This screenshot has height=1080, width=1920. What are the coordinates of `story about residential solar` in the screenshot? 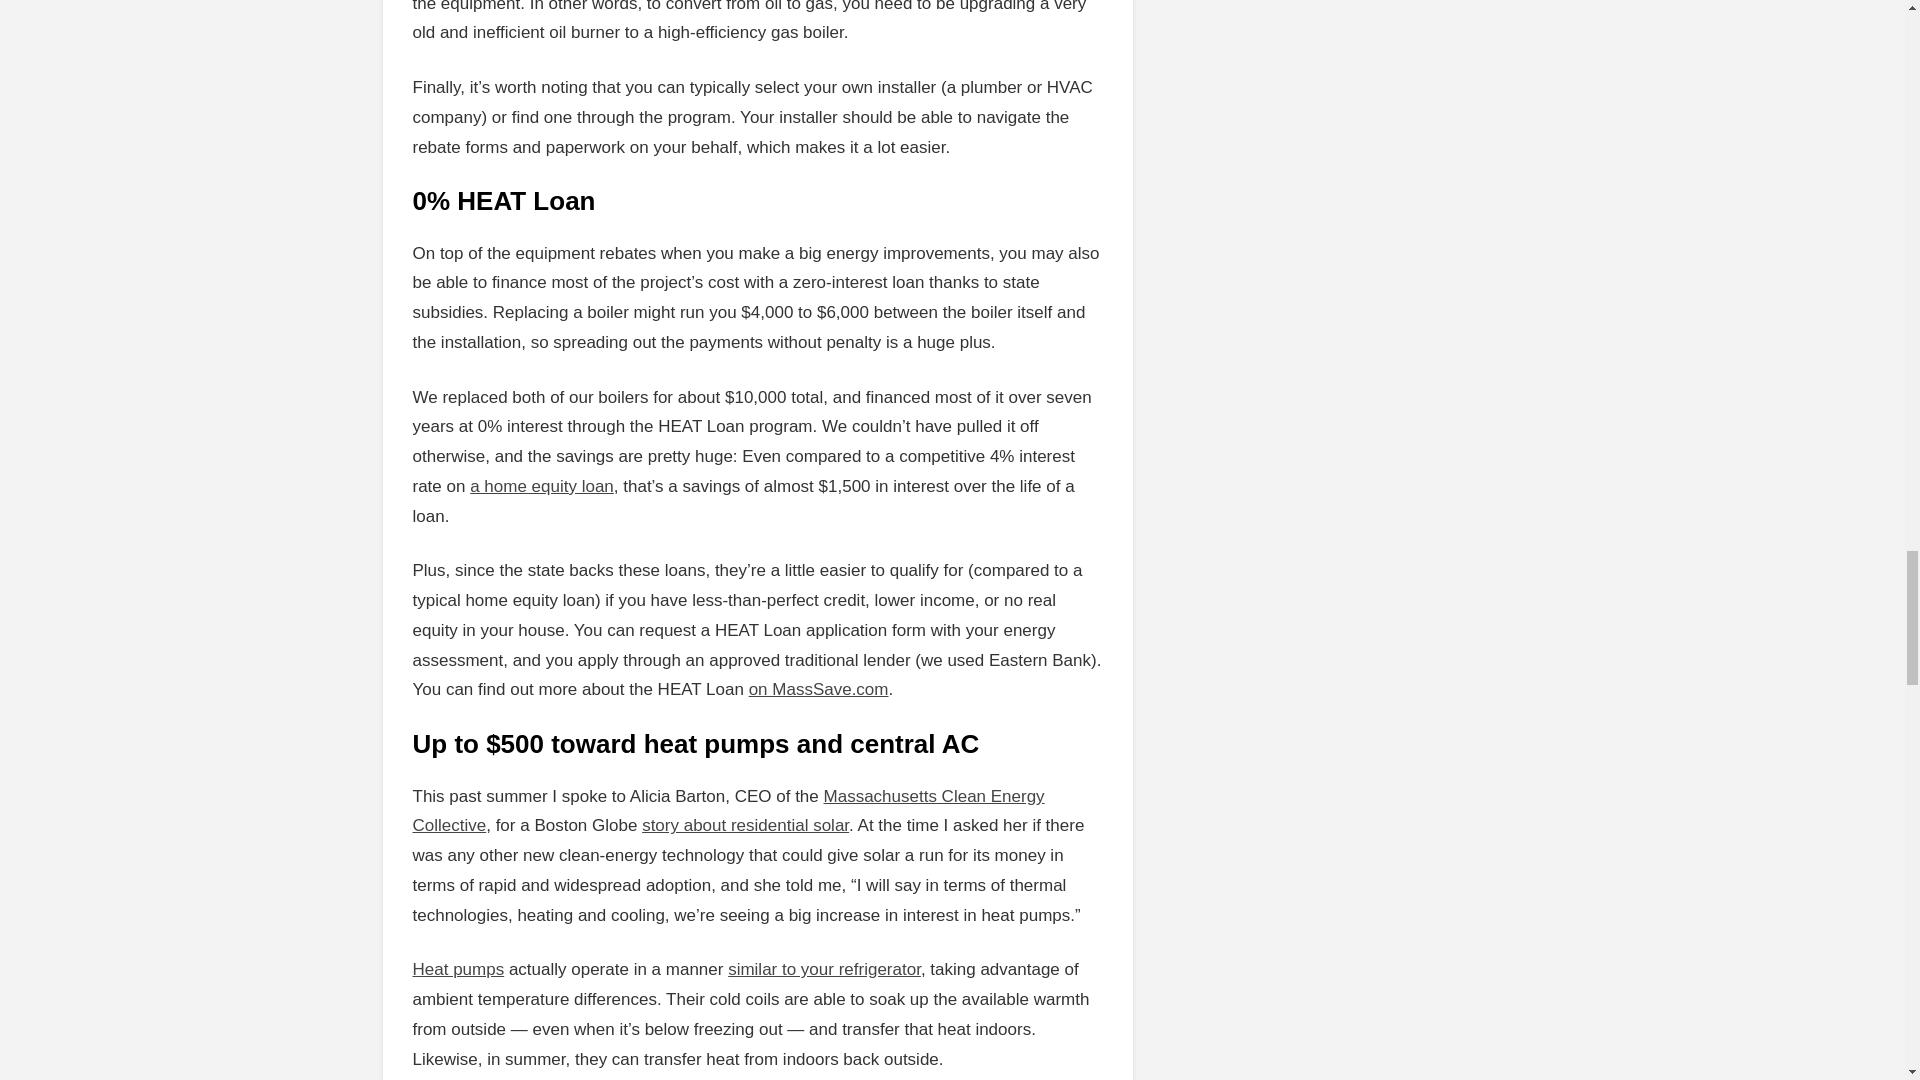 It's located at (744, 825).